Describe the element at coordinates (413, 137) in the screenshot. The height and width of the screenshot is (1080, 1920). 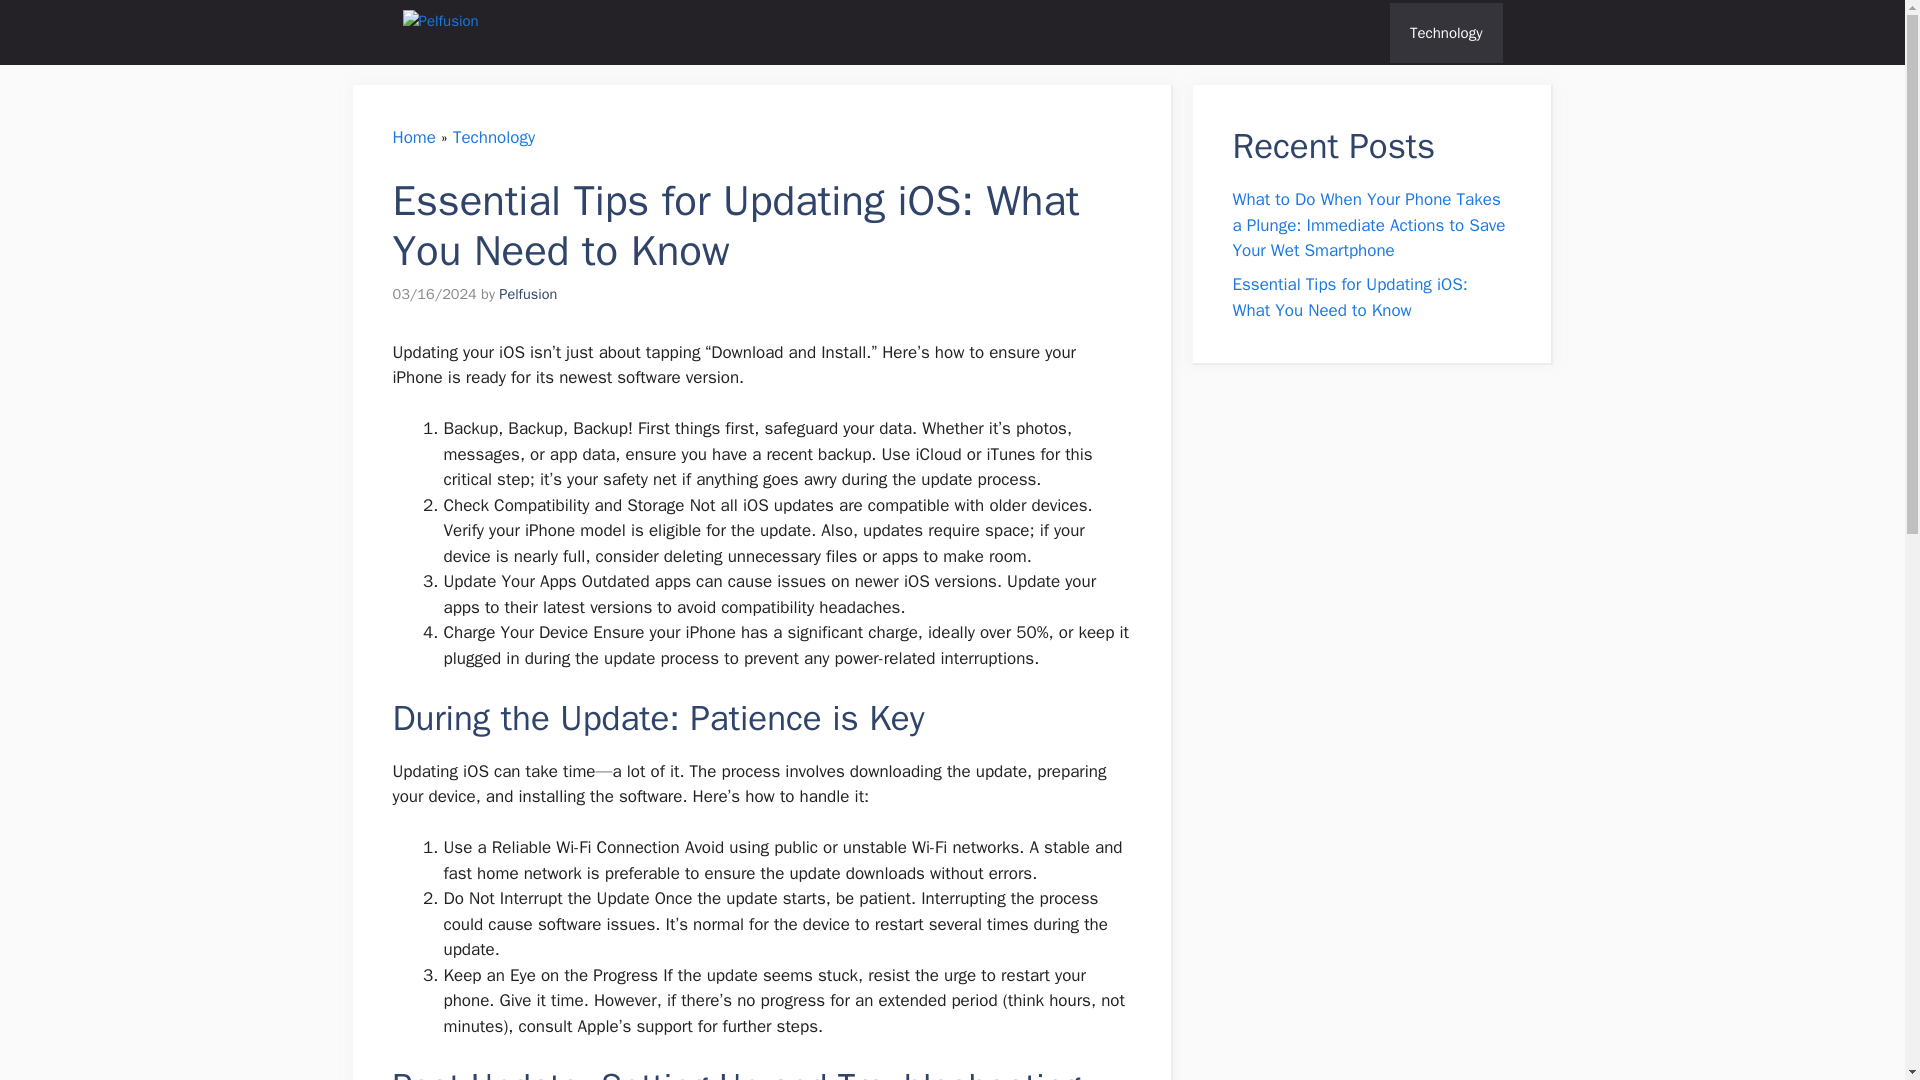
I see `Home` at that location.